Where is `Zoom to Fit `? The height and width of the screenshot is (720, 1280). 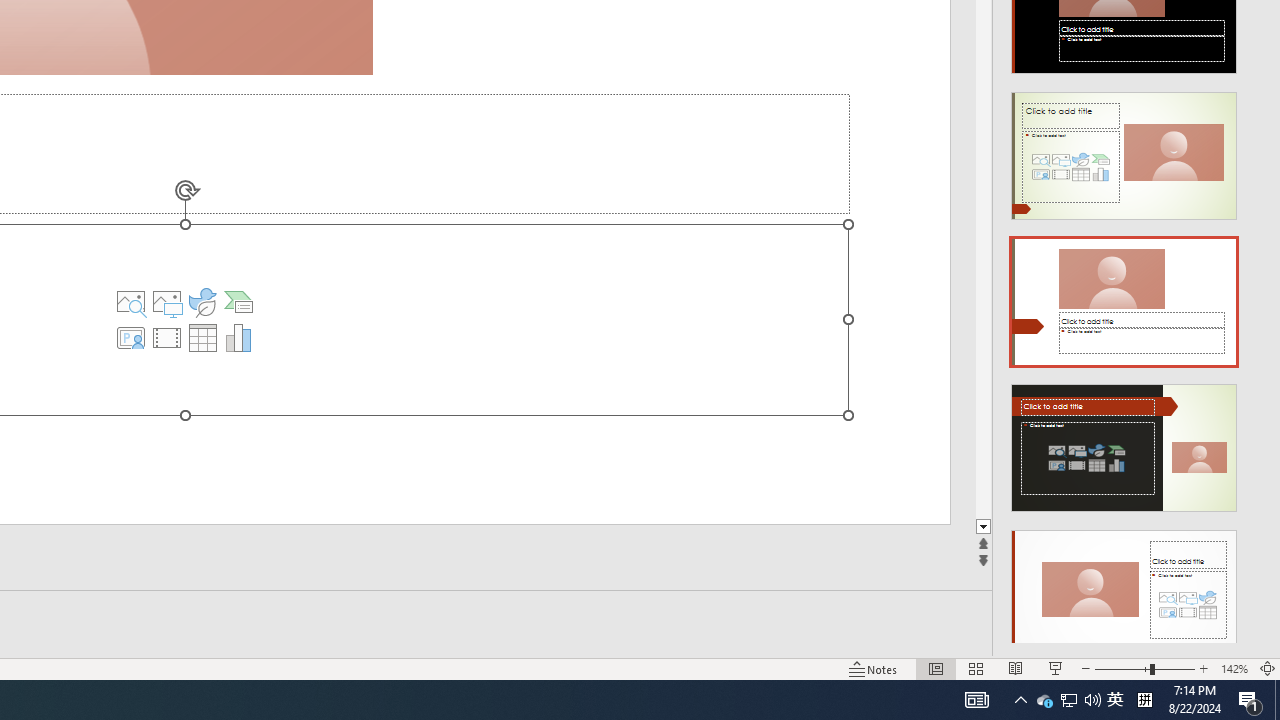 Zoom to Fit  is located at coordinates (1268, 668).